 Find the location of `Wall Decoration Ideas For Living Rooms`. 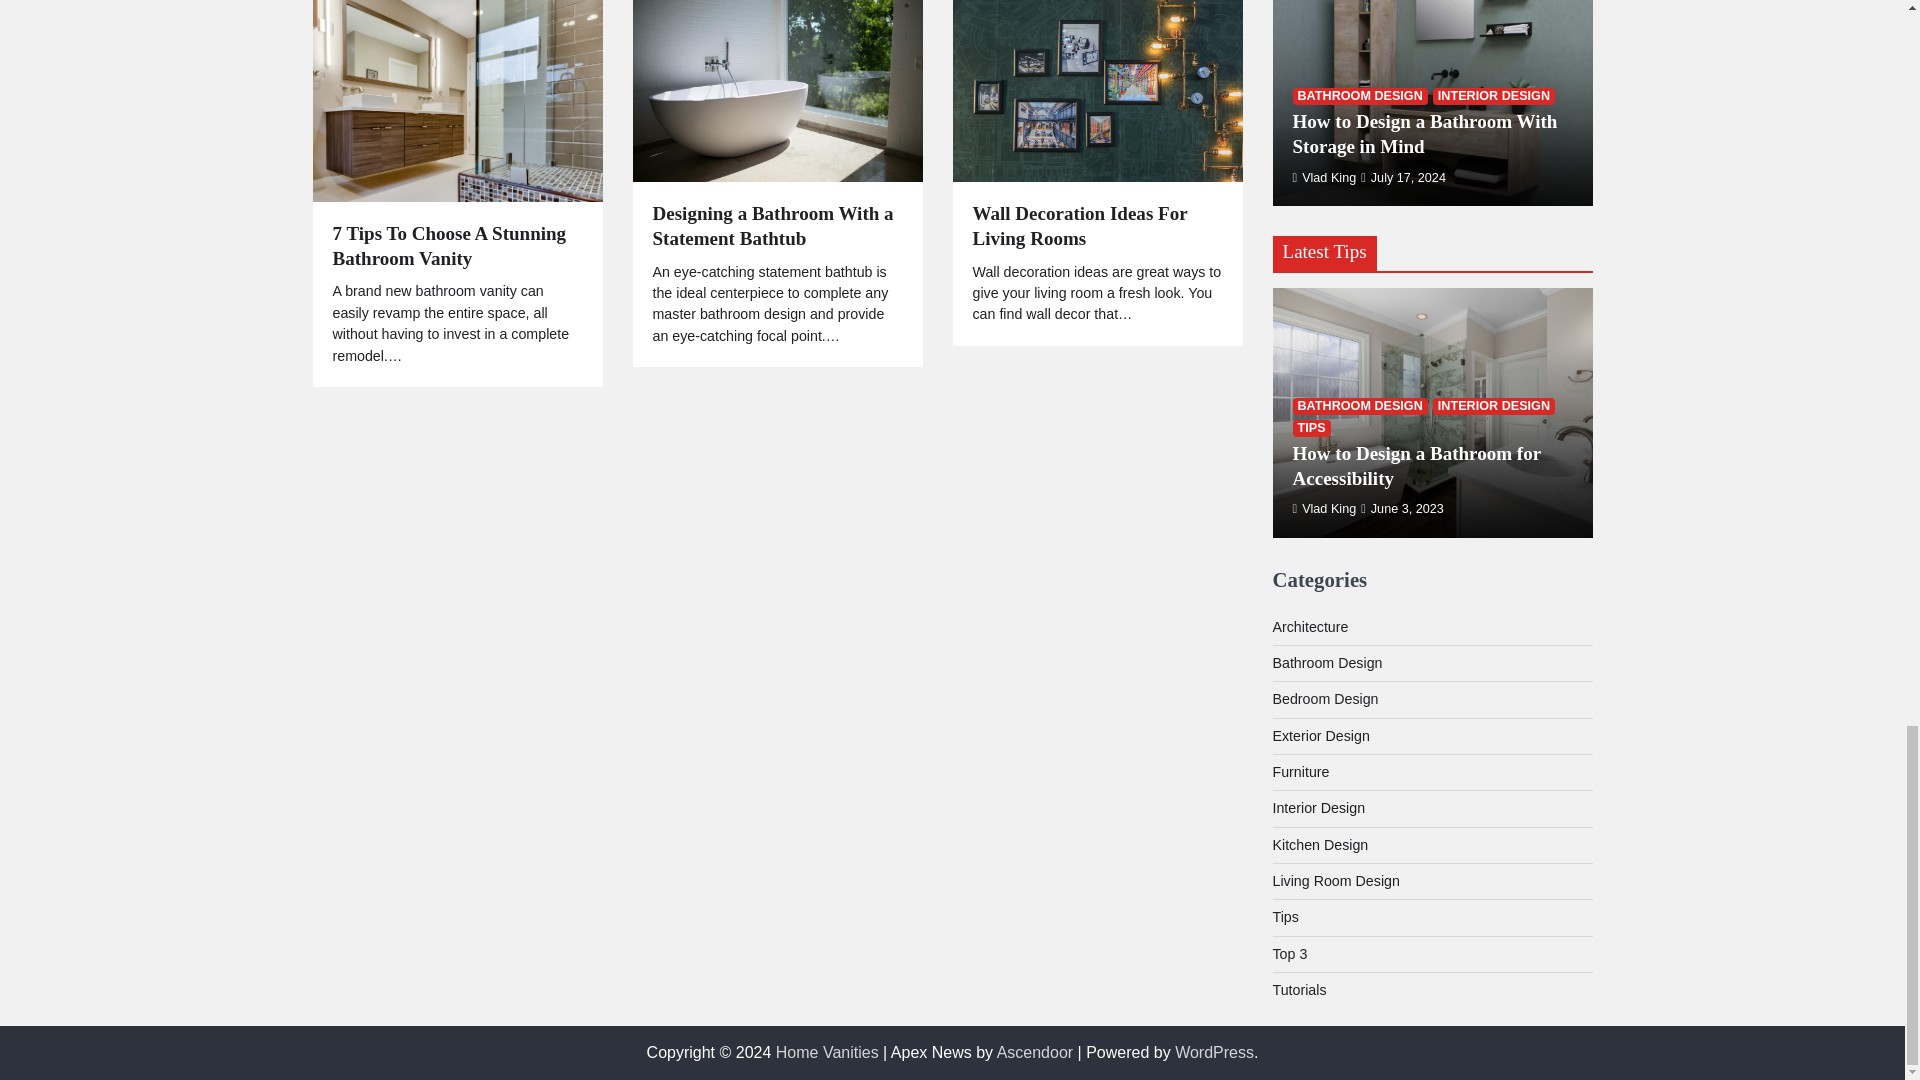

Wall Decoration Ideas For Living Rooms is located at coordinates (1096, 226).